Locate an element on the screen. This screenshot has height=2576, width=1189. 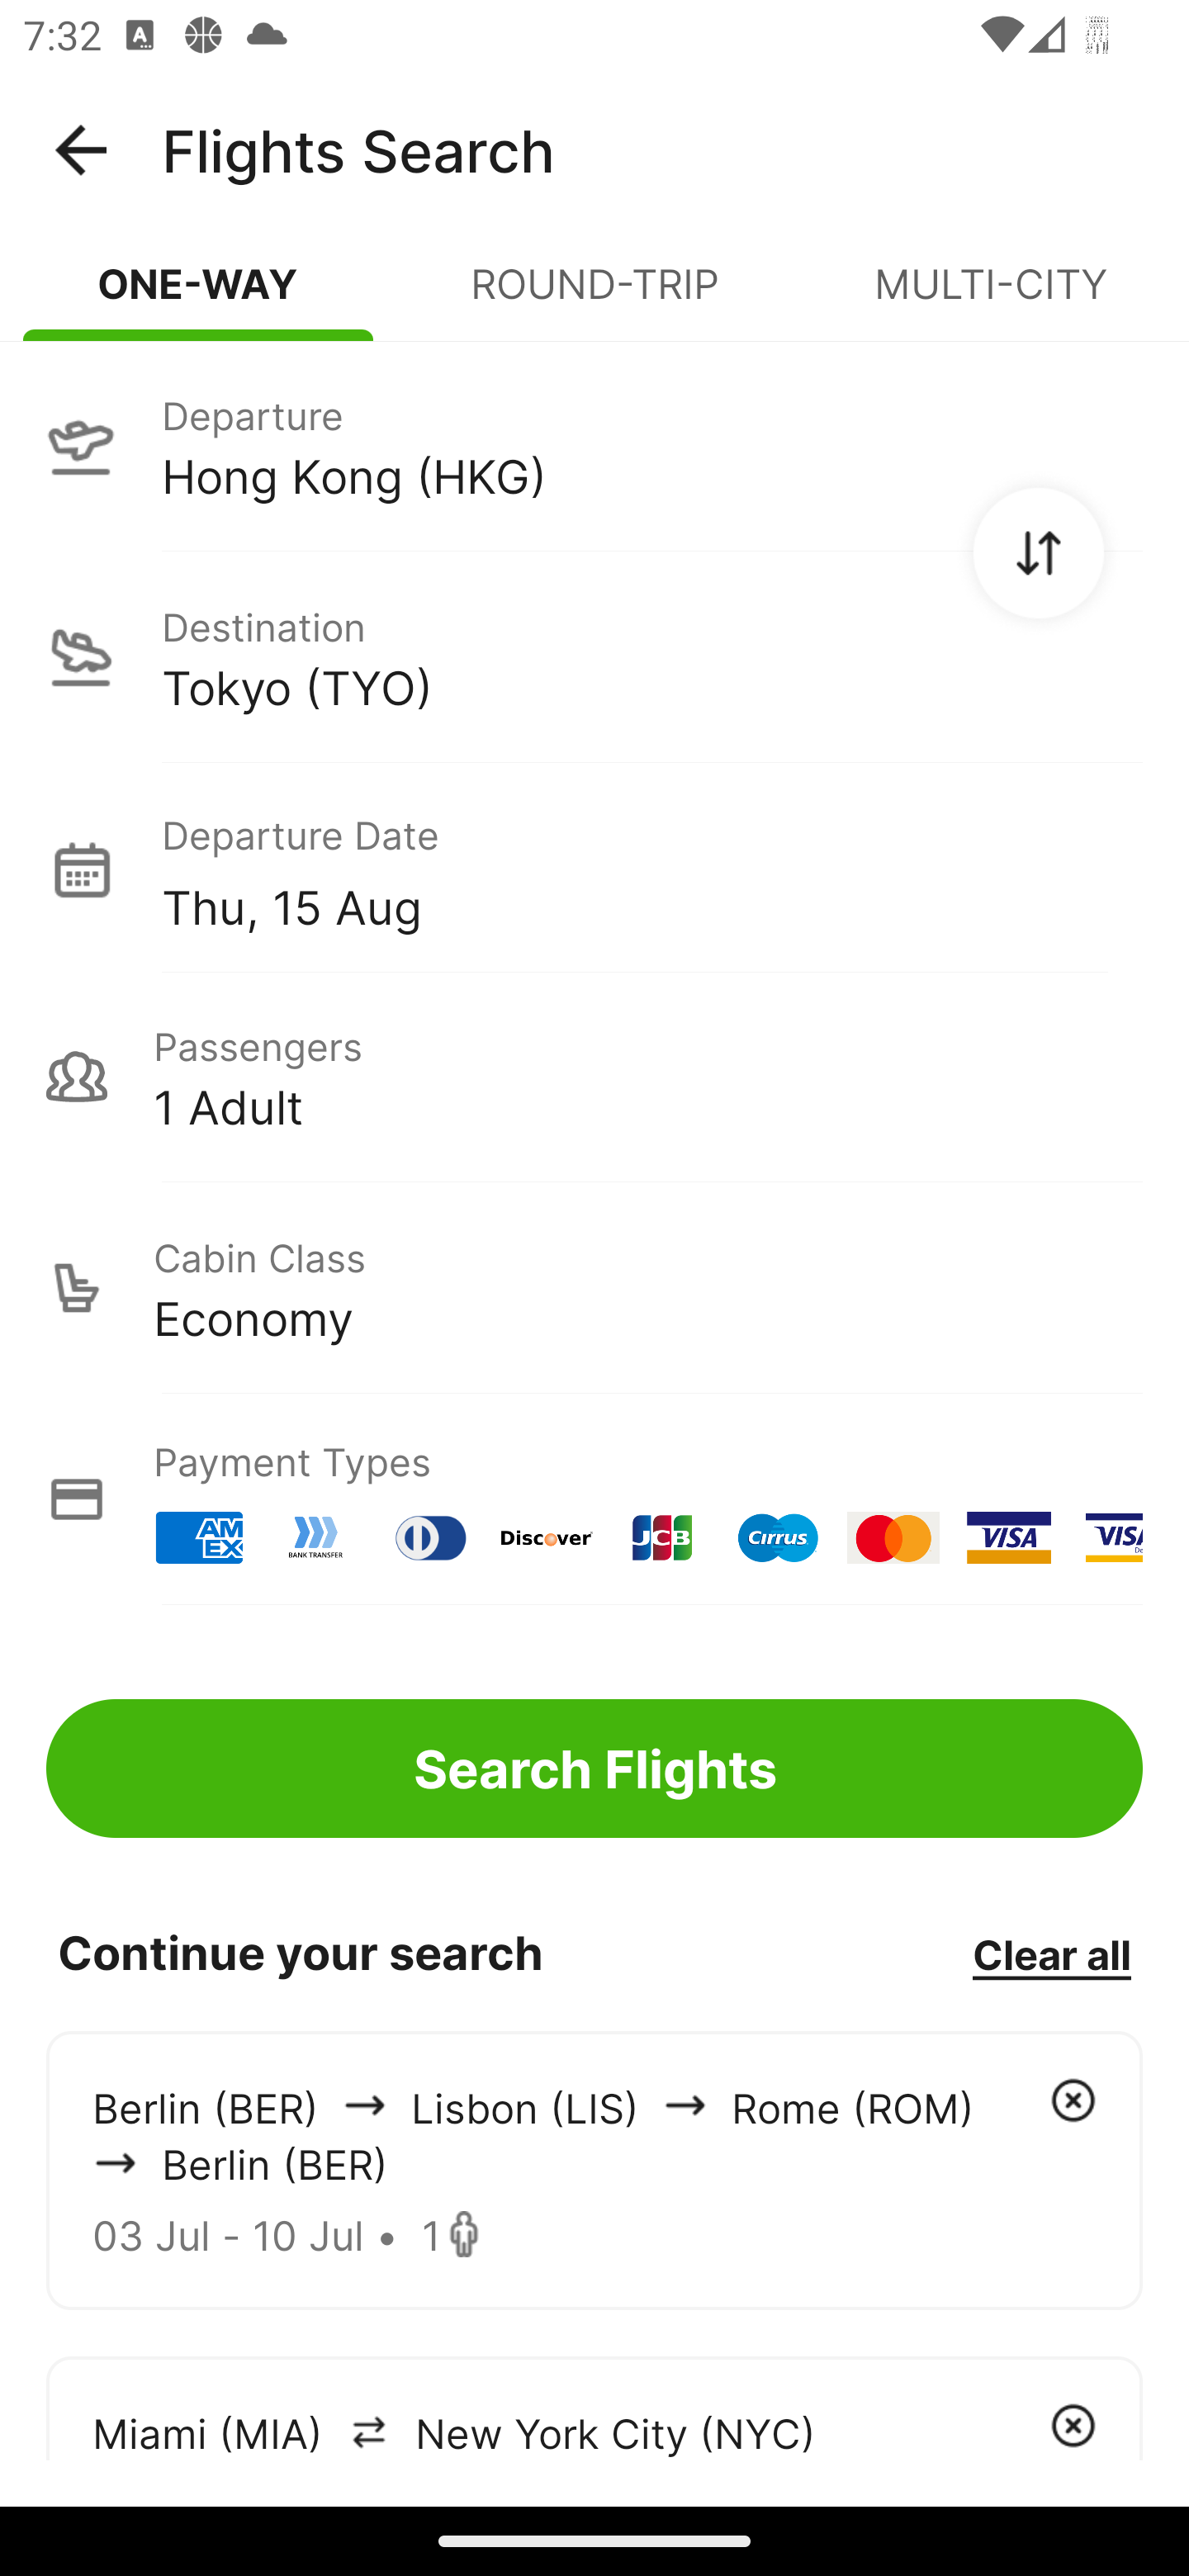
Departure Date Thu, 15 Aug is located at coordinates (651, 869).